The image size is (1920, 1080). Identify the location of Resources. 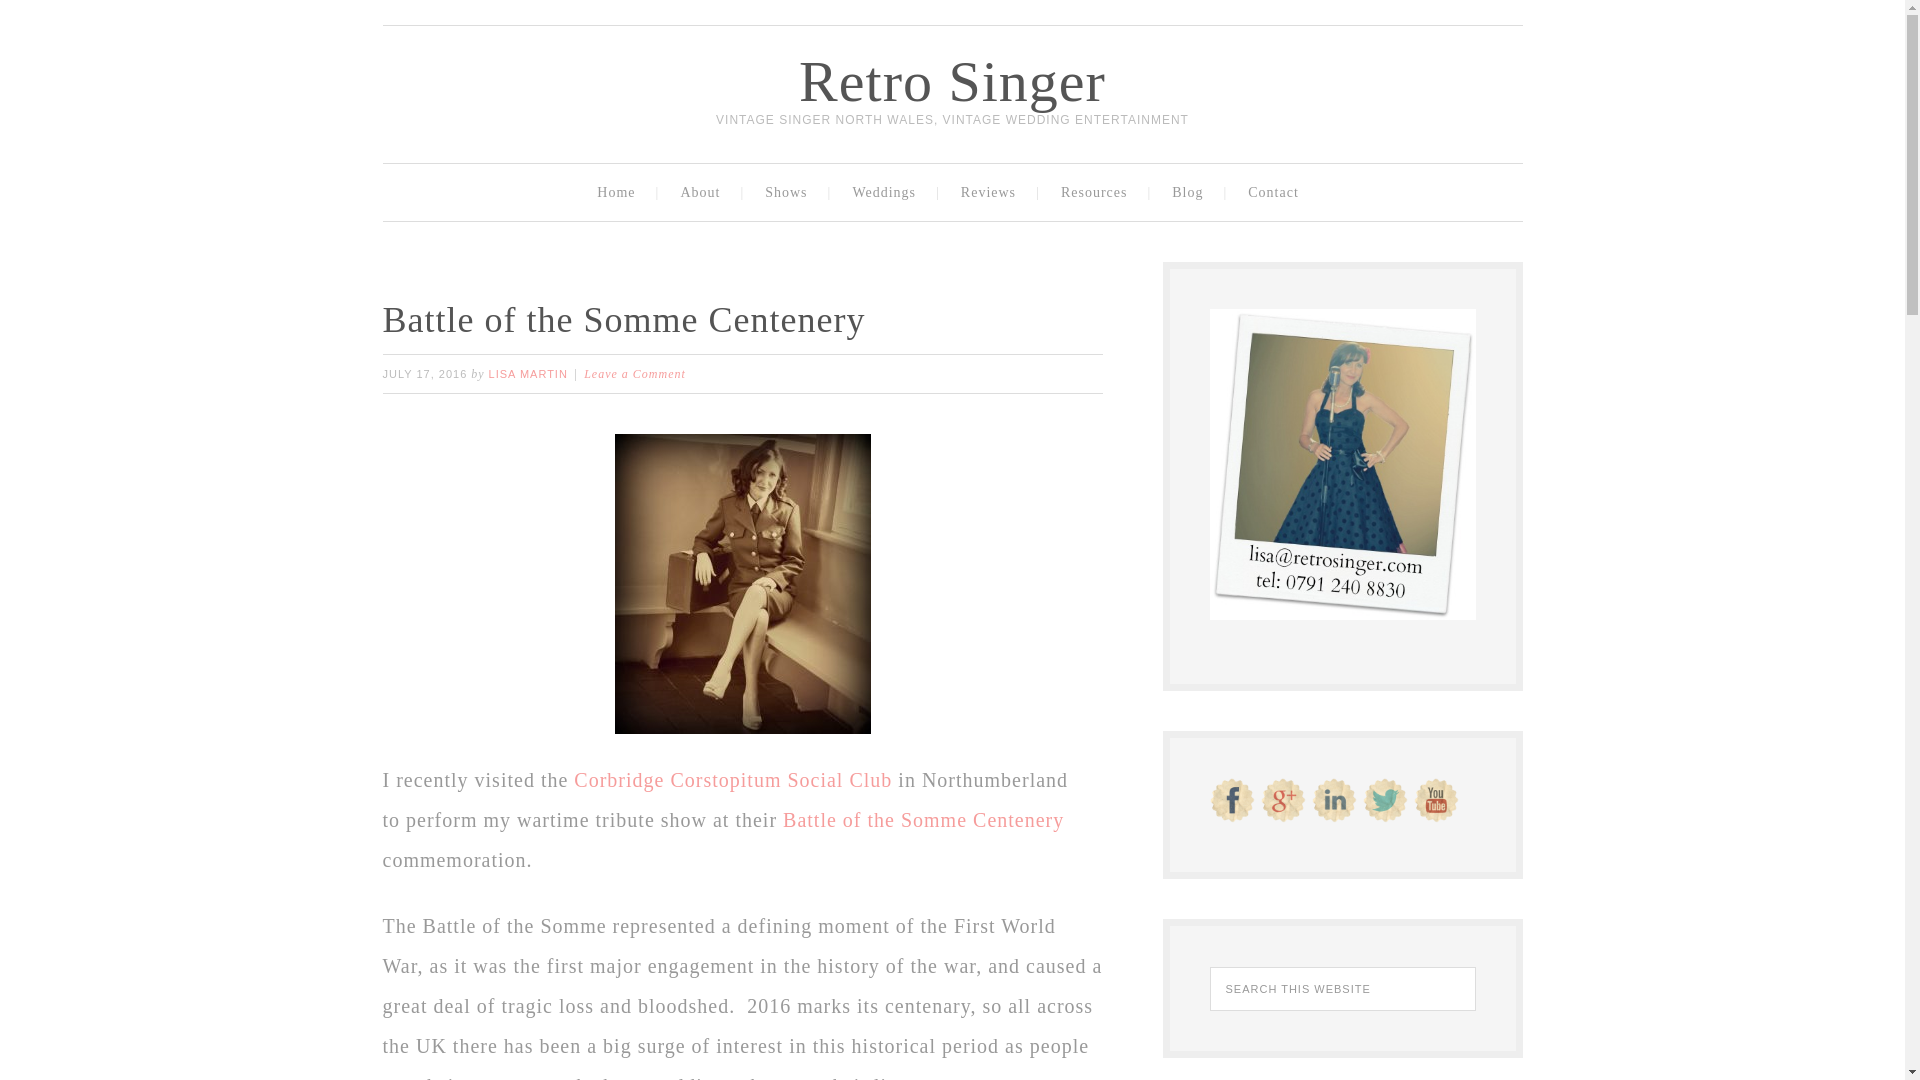
(1098, 192).